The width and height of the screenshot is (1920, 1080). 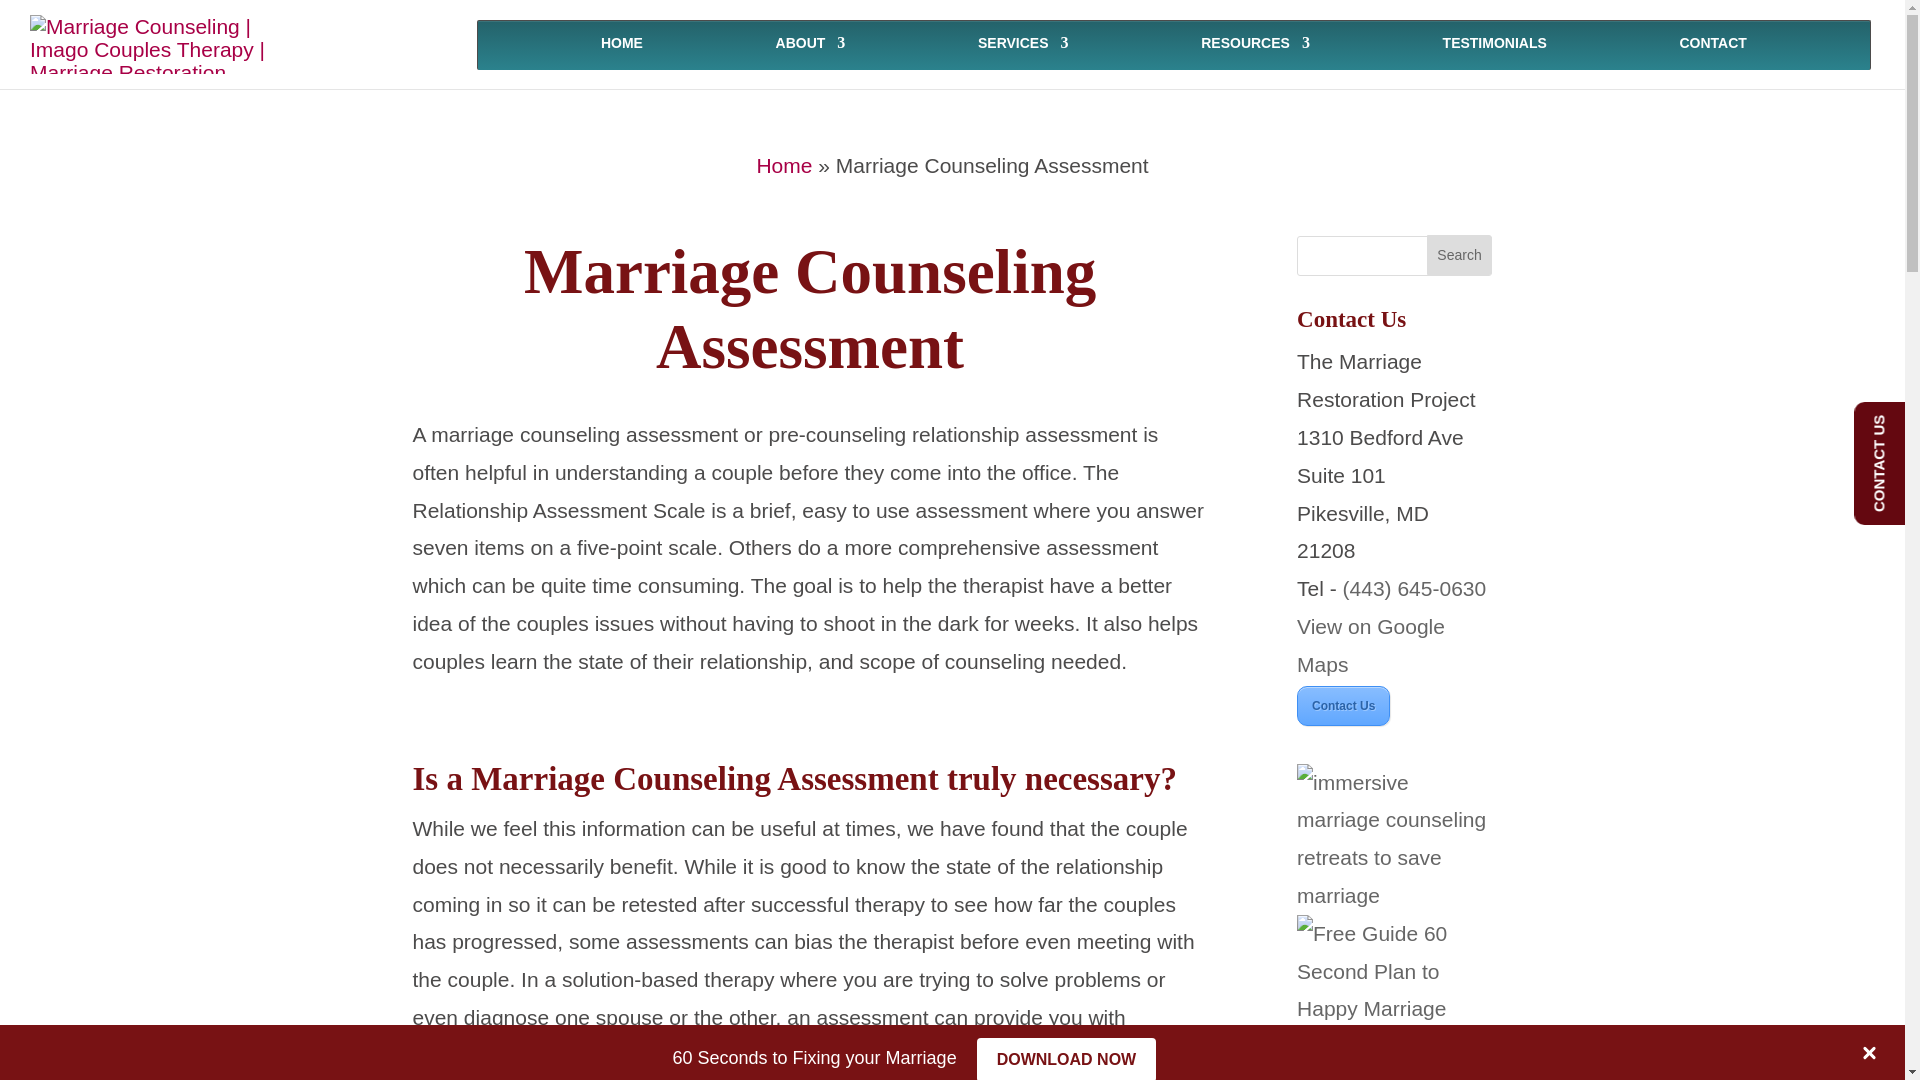 I want to click on Homepage of The Marriage Restoration Project Website, so click(x=622, y=45).